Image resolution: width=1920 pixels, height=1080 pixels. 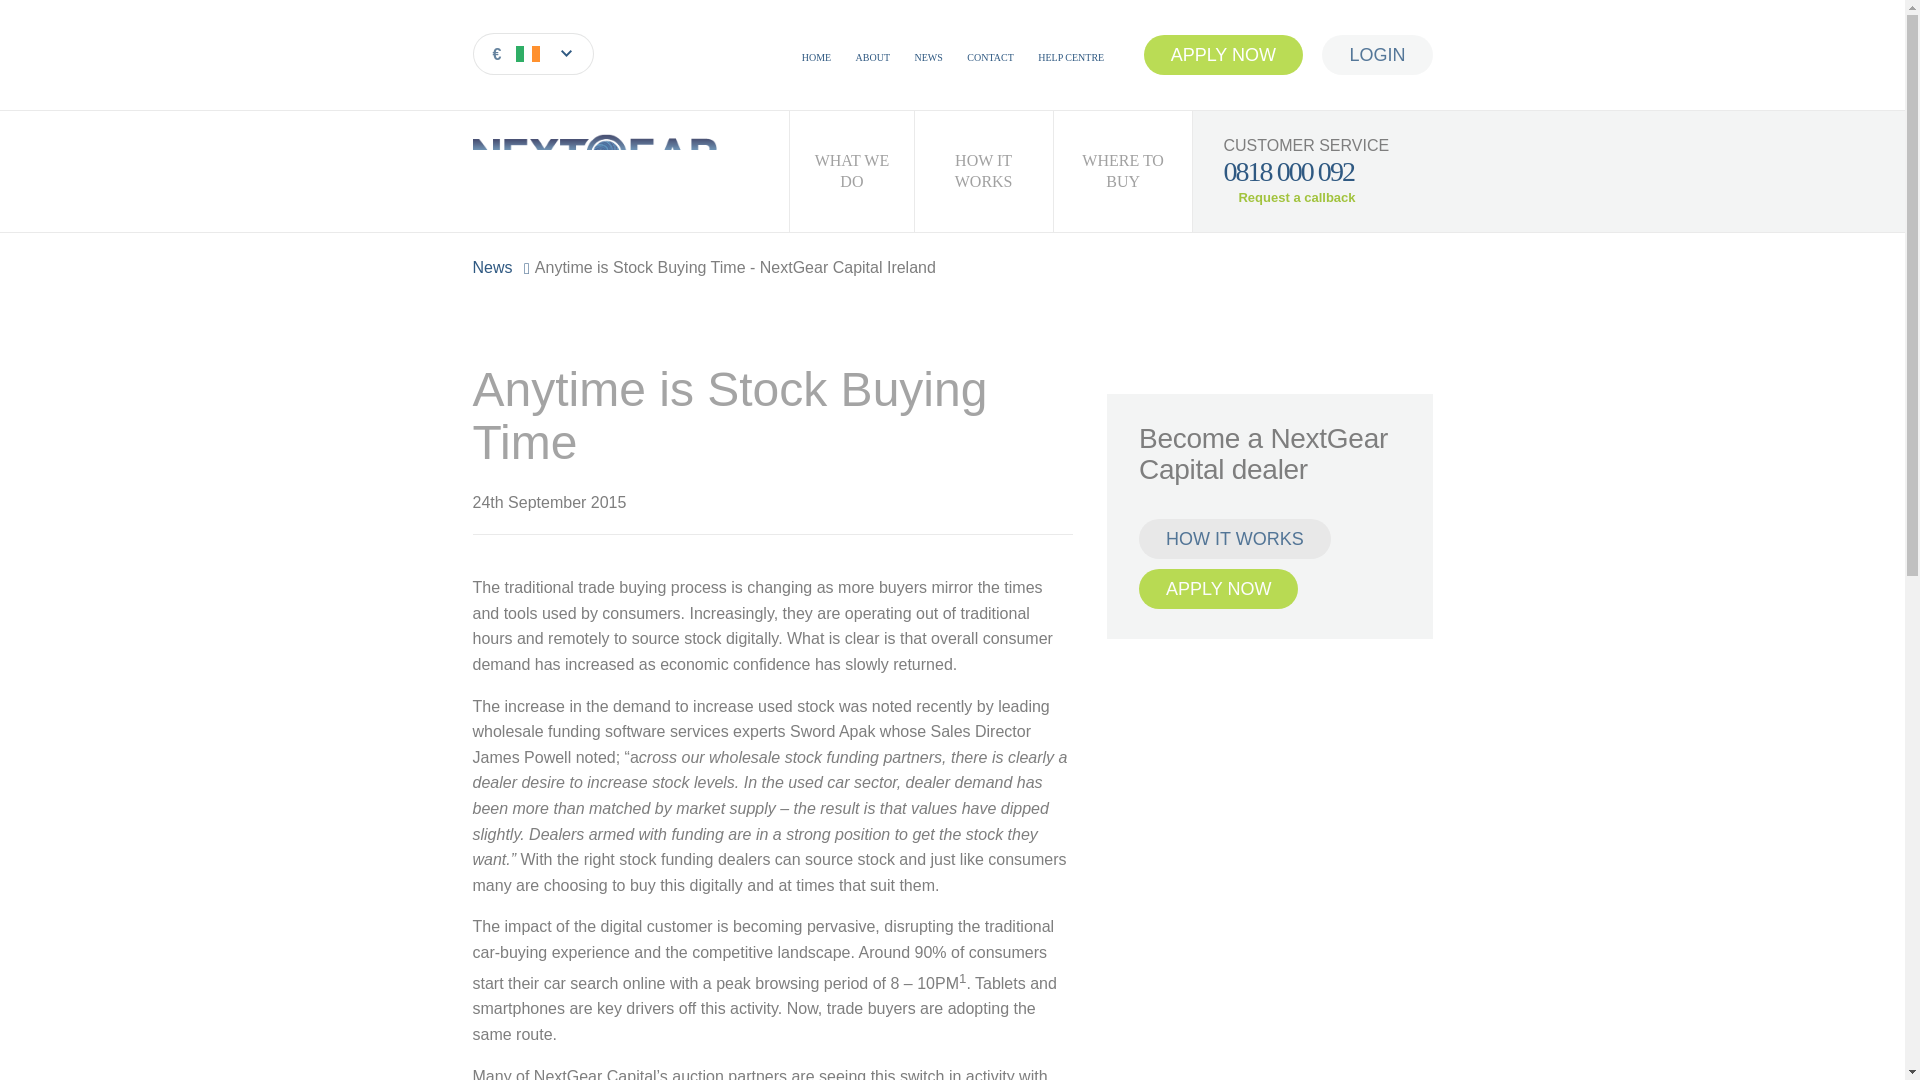 I want to click on NextGear Capital, so click(x=620, y=171).